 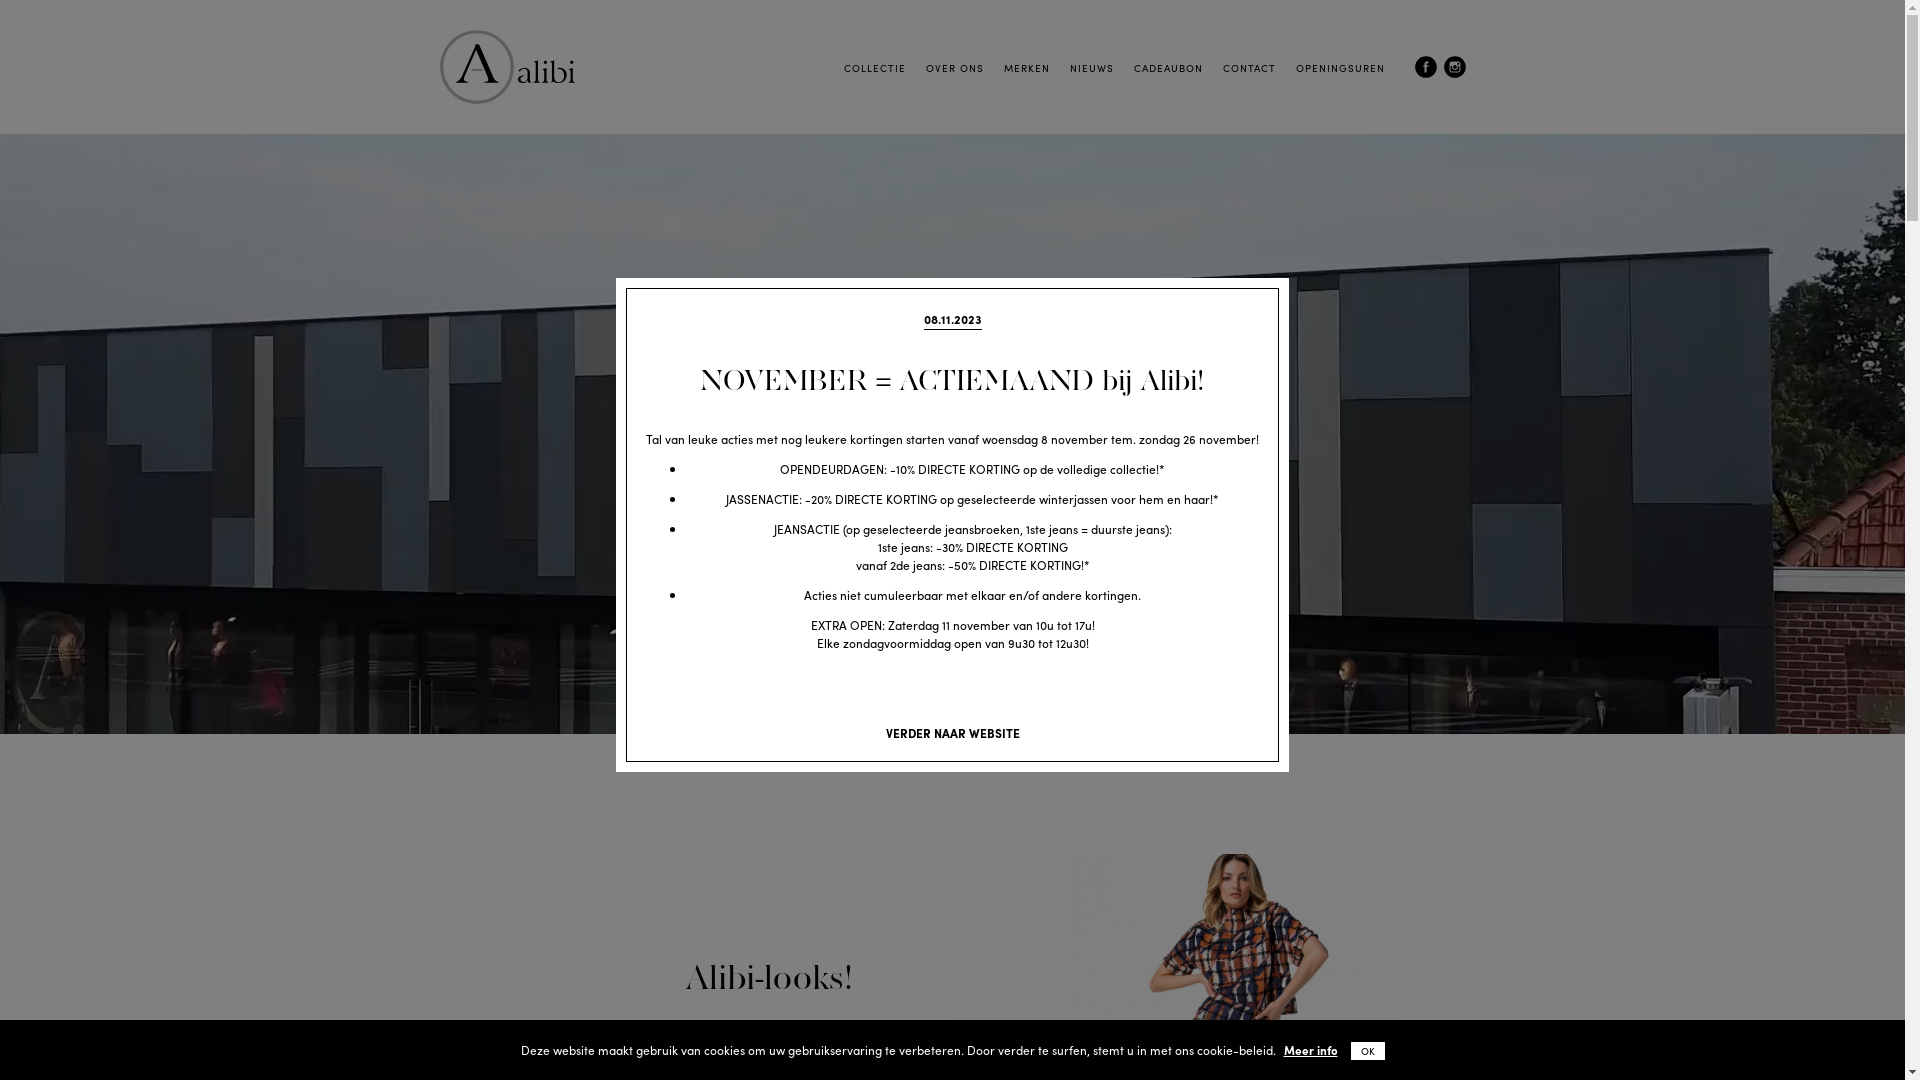 I want to click on CADEAUBON, so click(x=1168, y=69).